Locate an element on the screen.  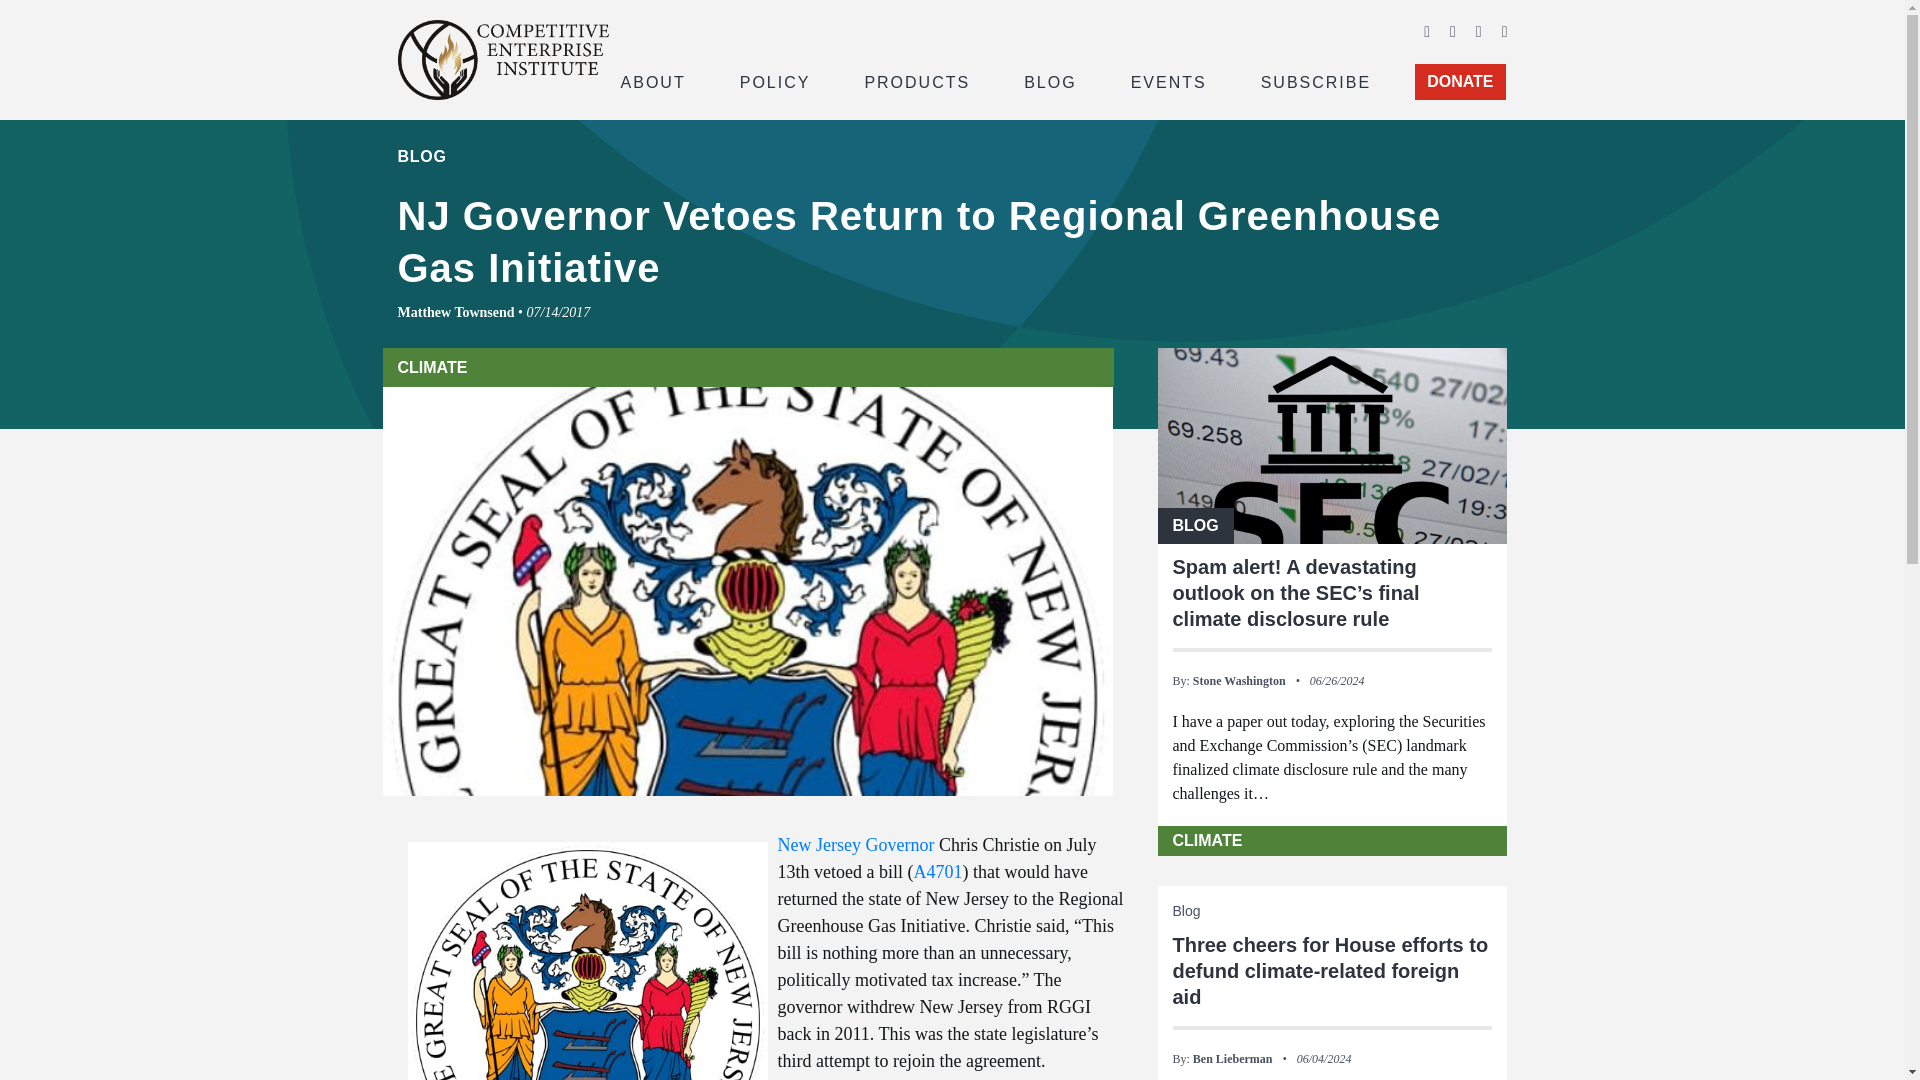
ABOUT is located at coordinates (652, 80).